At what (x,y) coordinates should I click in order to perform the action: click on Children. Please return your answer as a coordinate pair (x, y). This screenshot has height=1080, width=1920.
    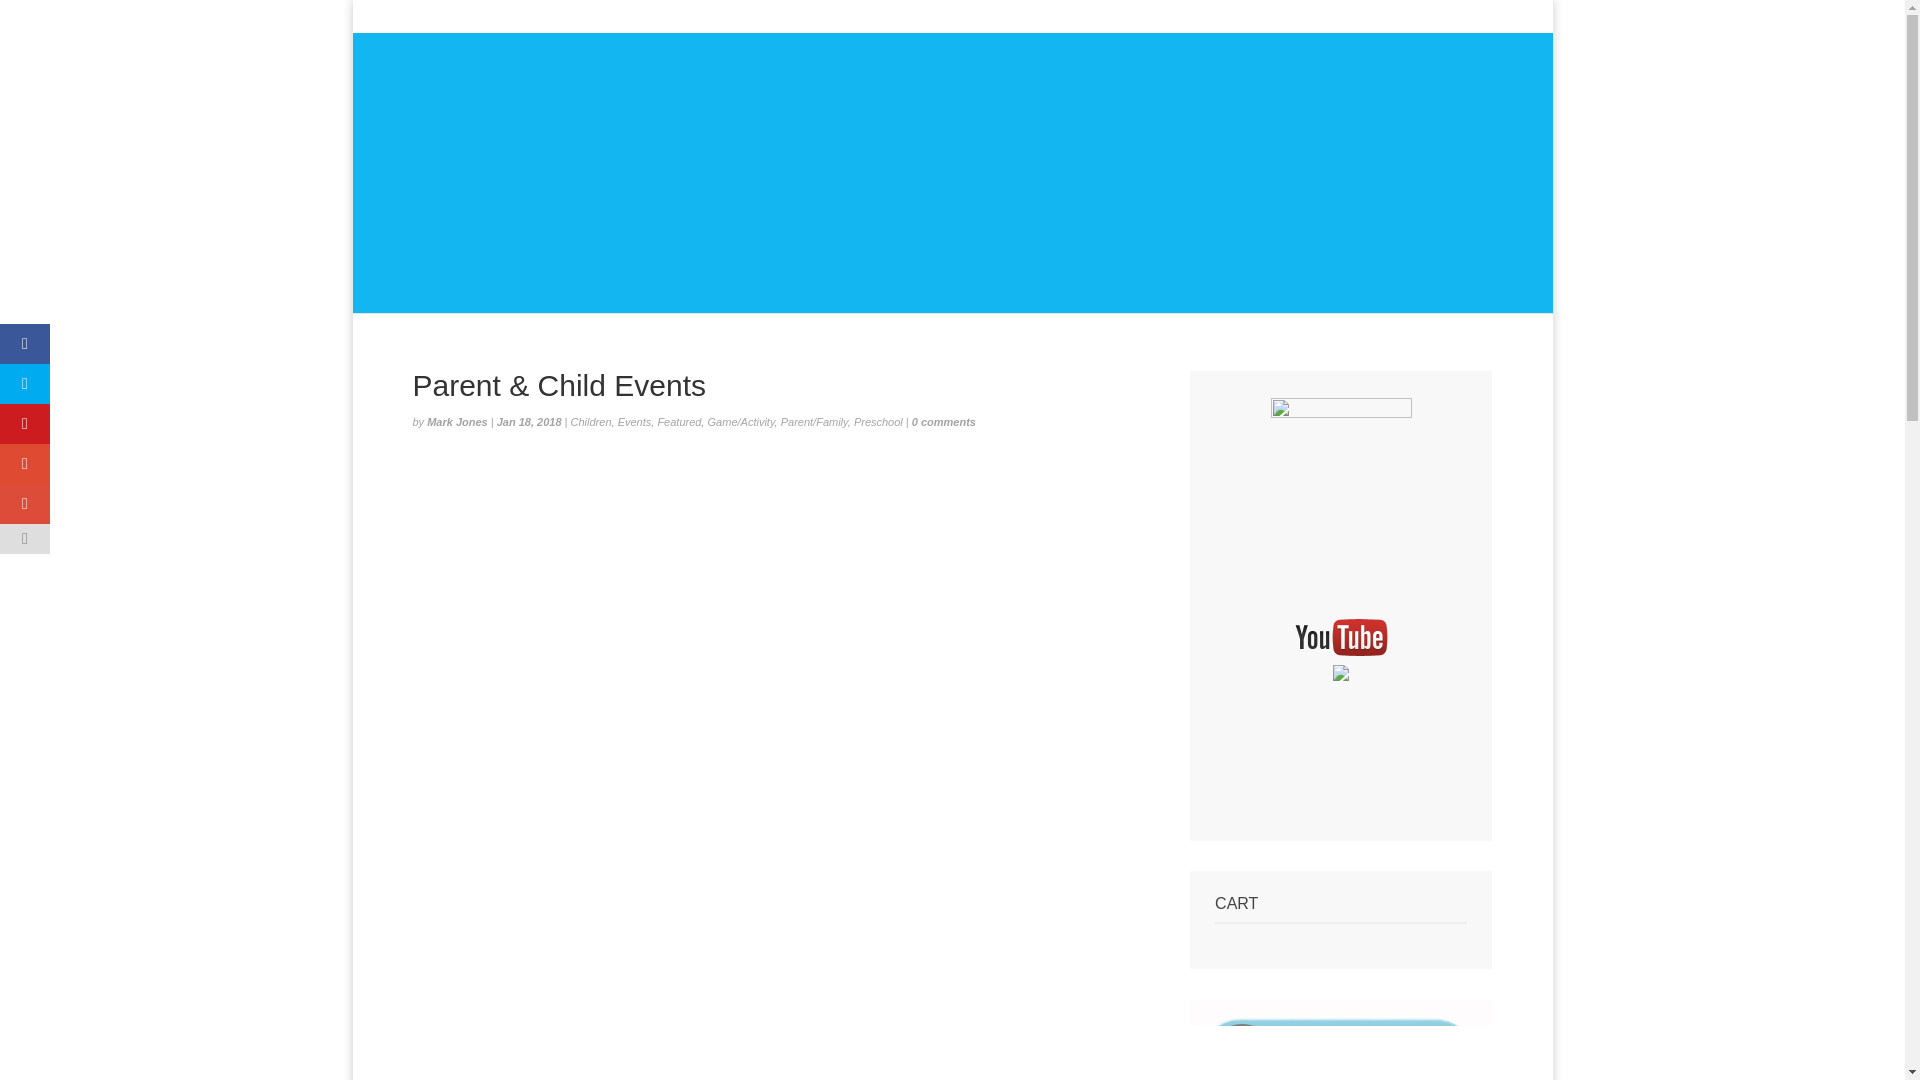
    Looking at the image, I should click on (591, 421).